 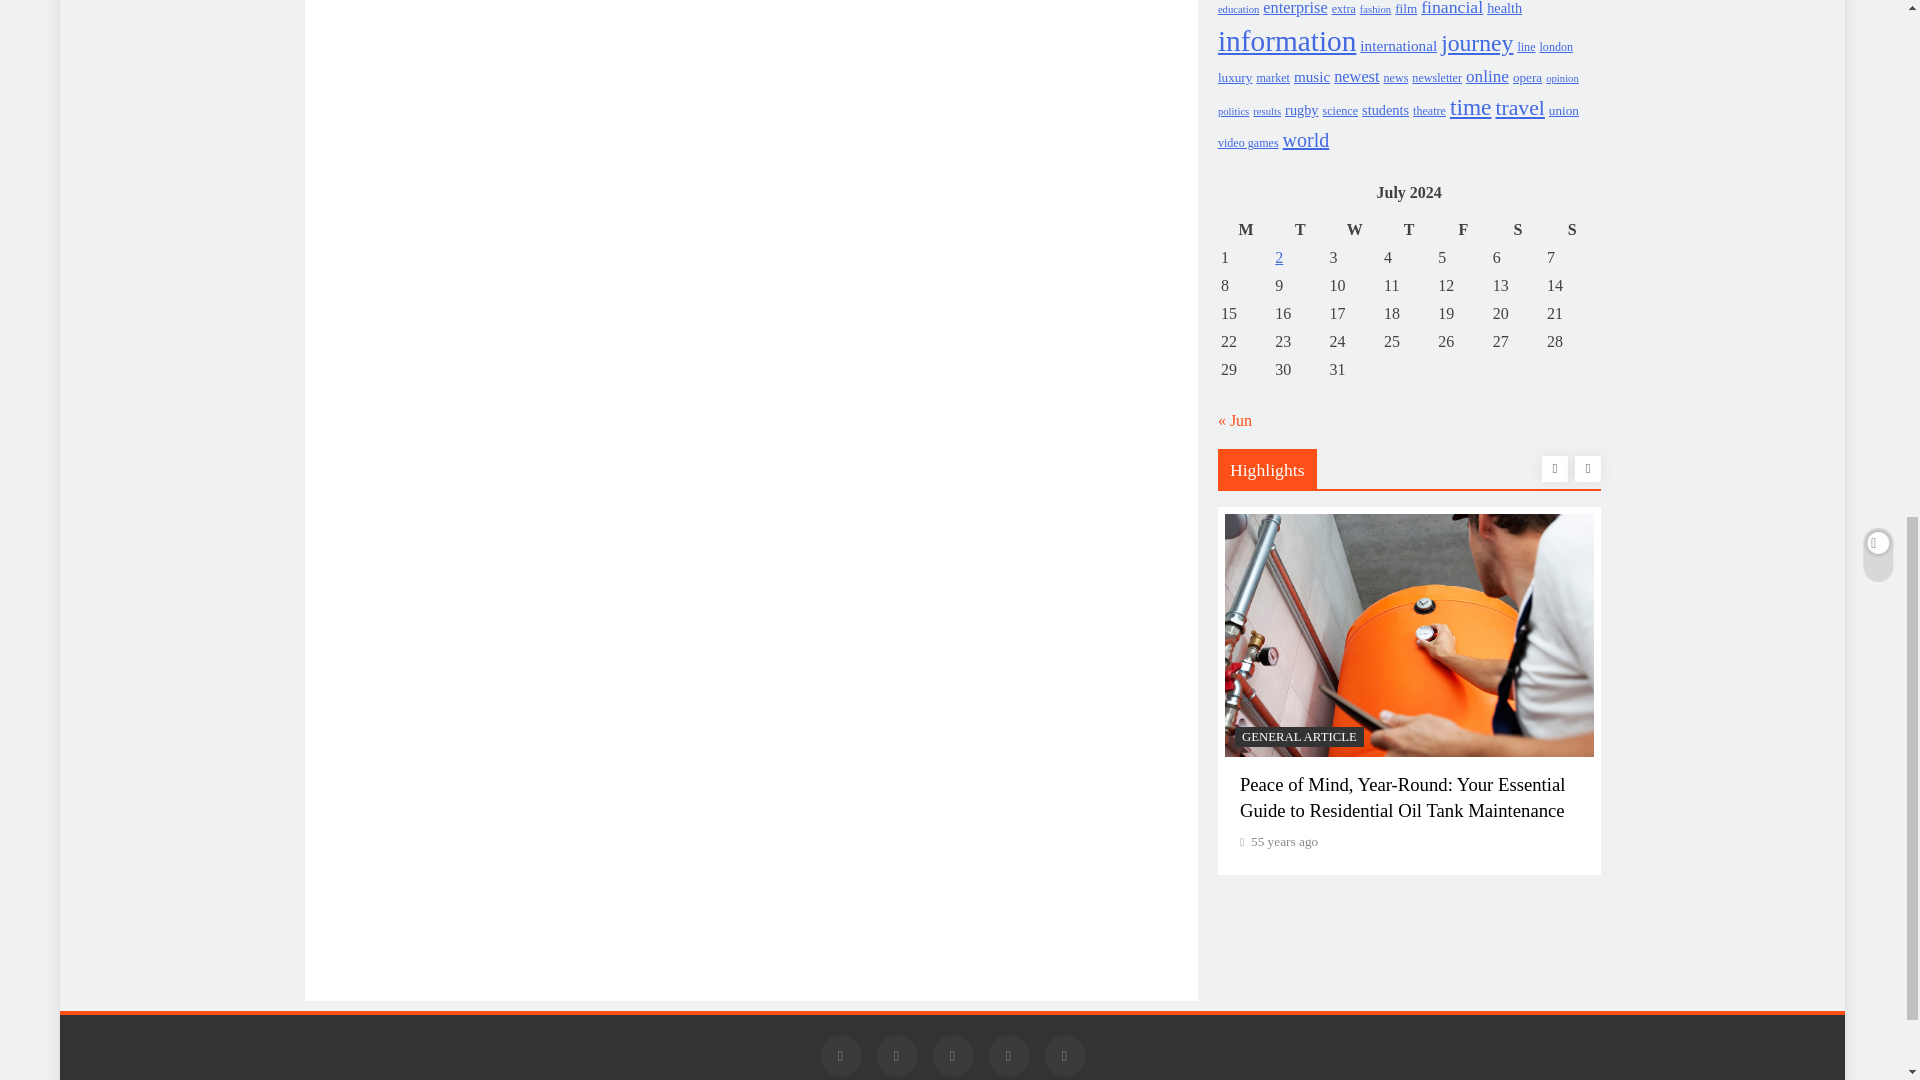 I want to click on Monday, so click(x=1245, y=230).